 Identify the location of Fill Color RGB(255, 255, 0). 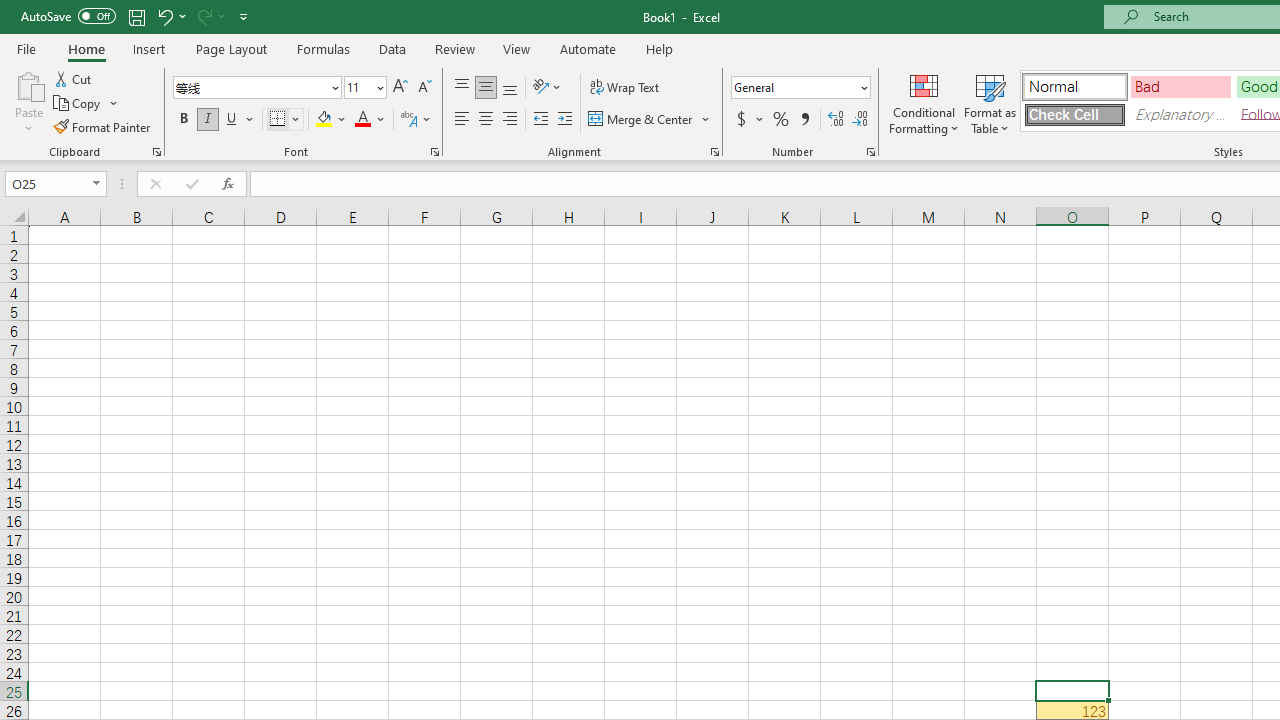
(324, 120).